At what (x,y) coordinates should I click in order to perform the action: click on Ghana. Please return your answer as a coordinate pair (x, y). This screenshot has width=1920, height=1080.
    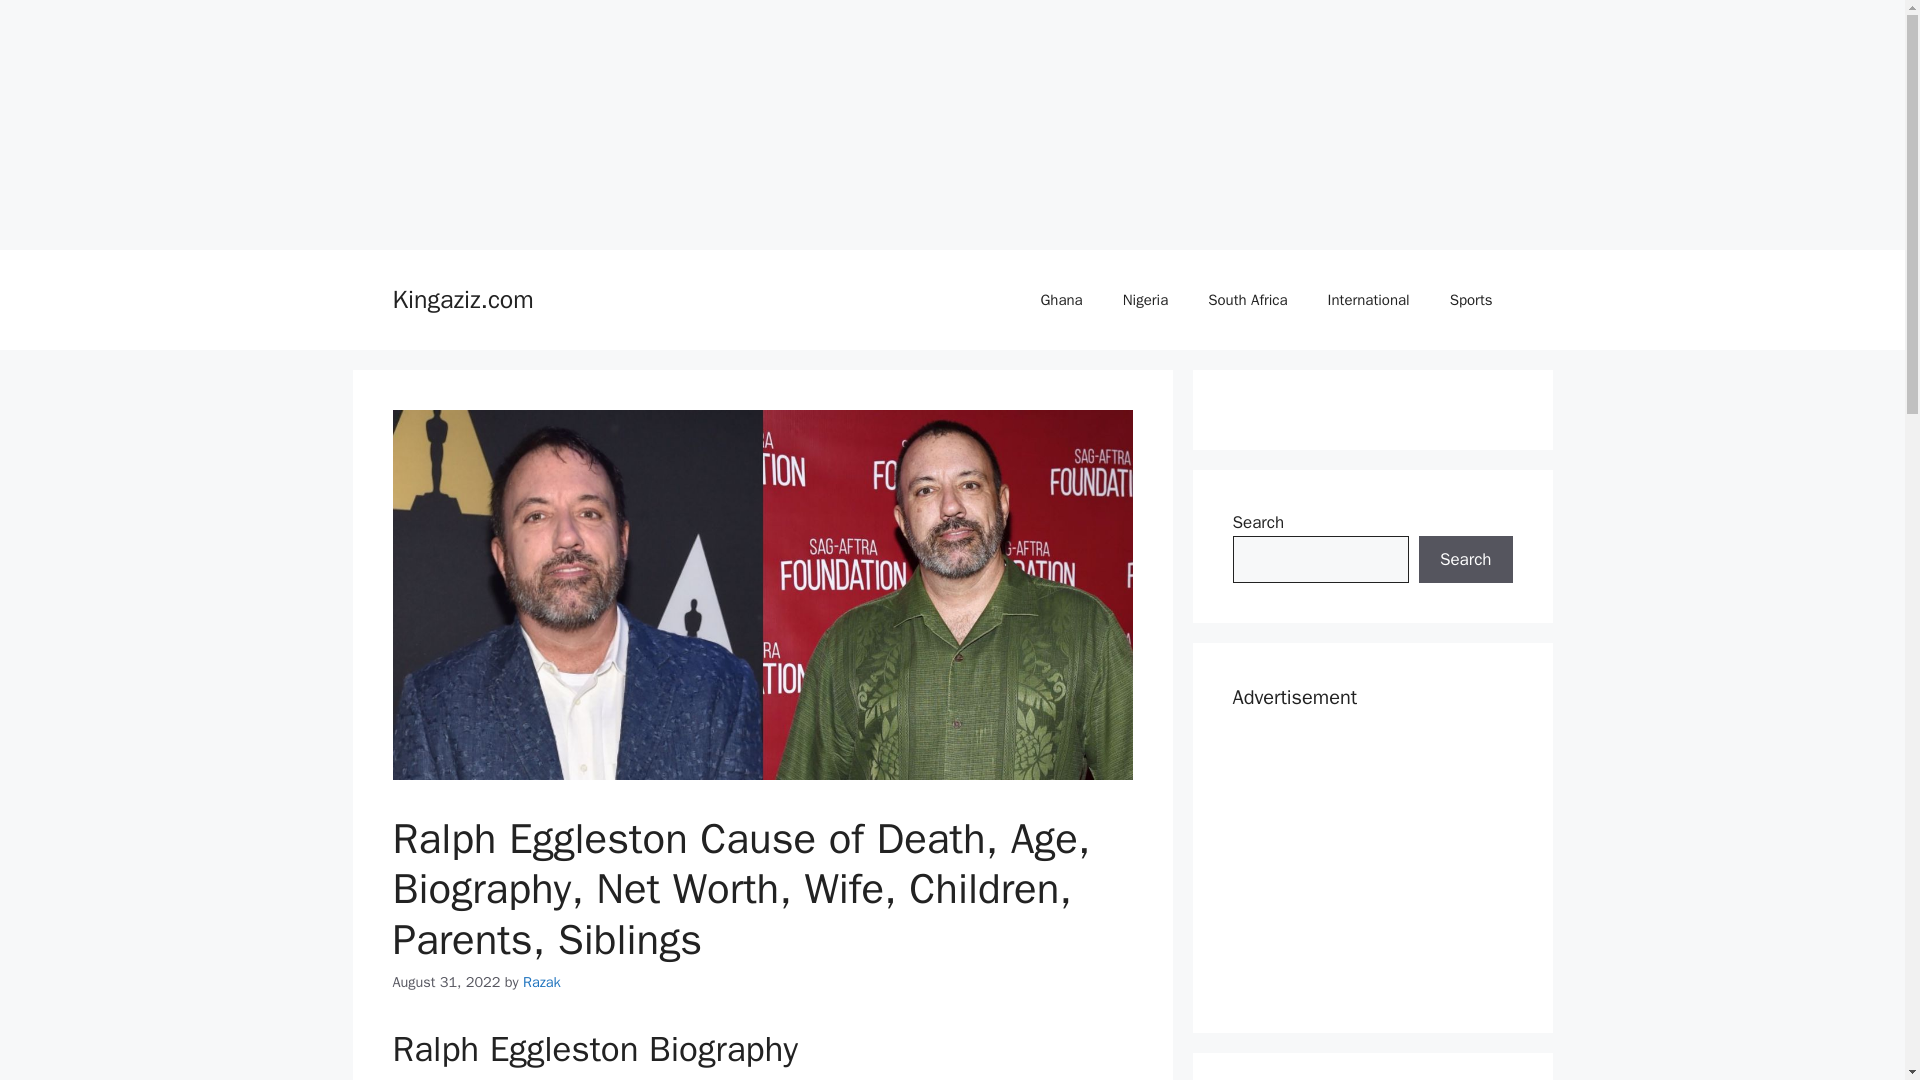
    Looking at the image, I should click on (1060, 300).